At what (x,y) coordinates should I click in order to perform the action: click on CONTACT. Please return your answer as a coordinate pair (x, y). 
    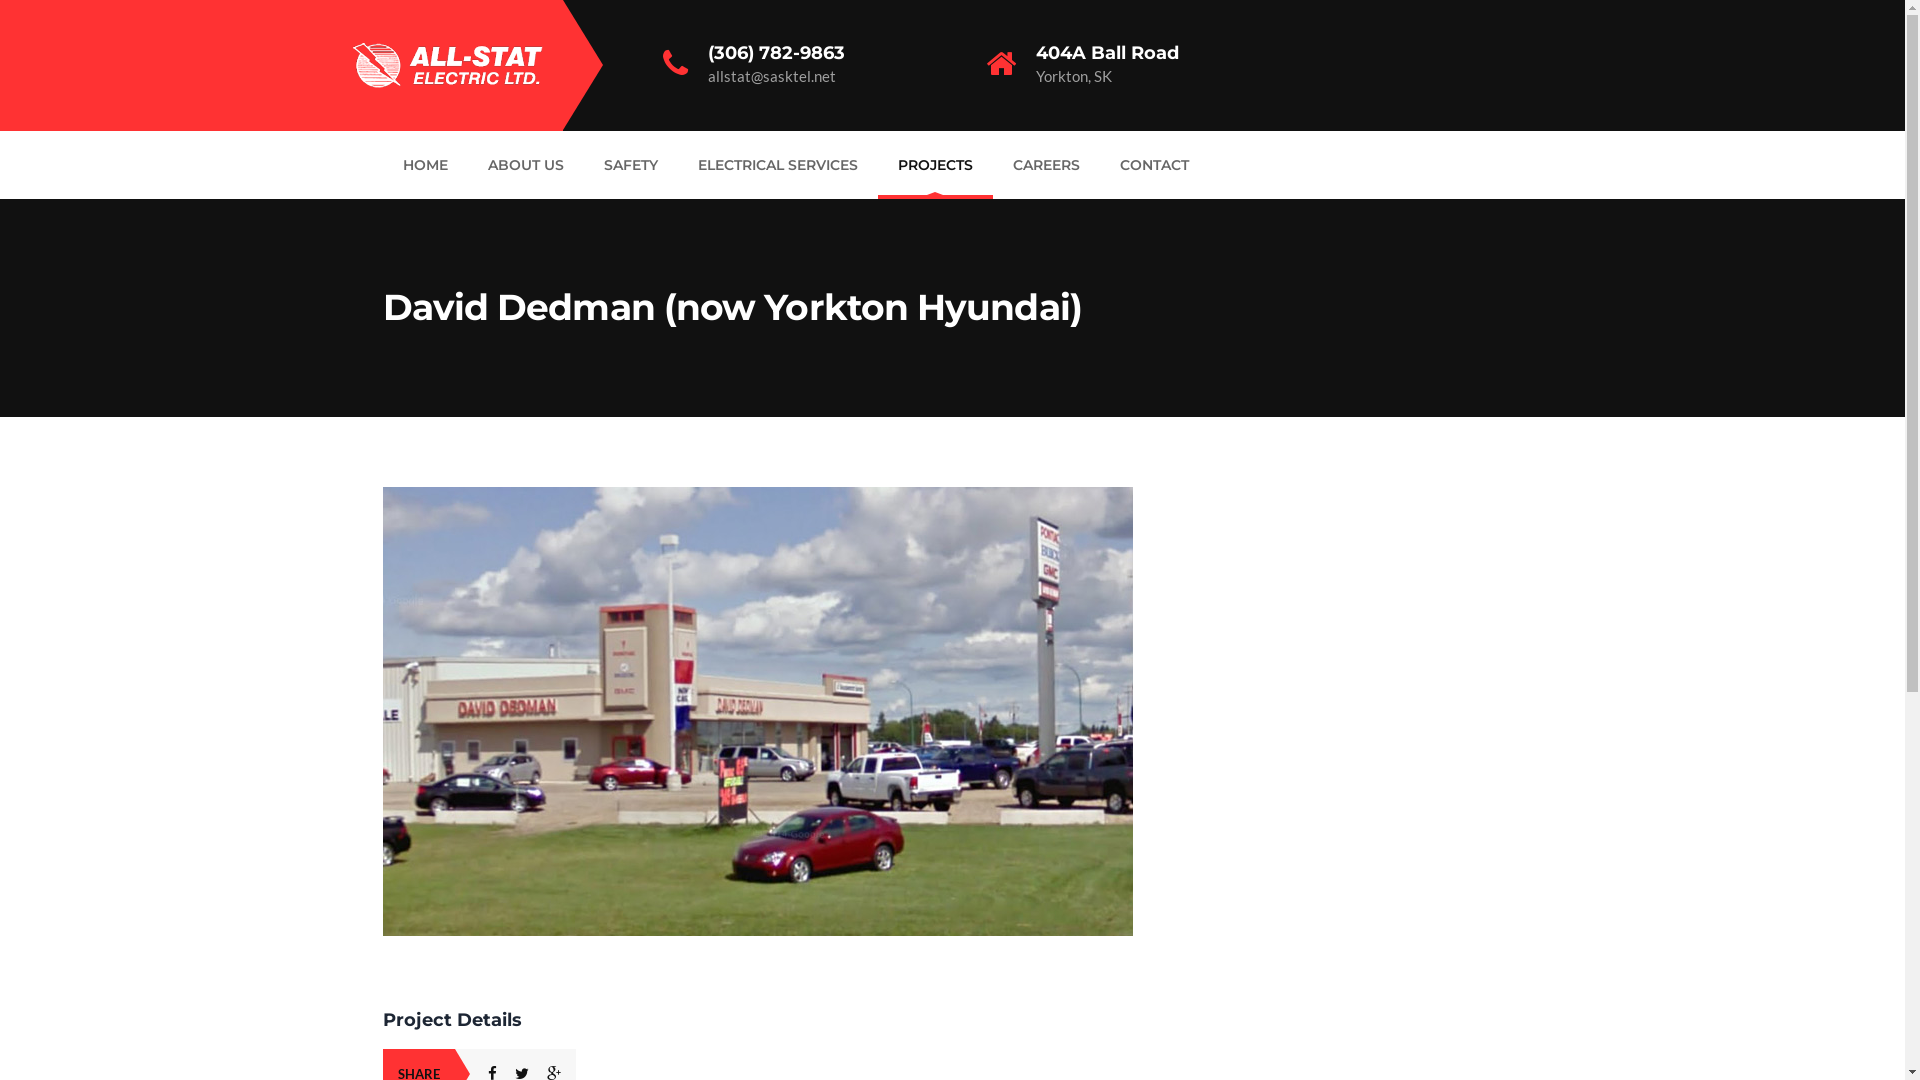
    Looking at the image, I should click on (1154, 164).